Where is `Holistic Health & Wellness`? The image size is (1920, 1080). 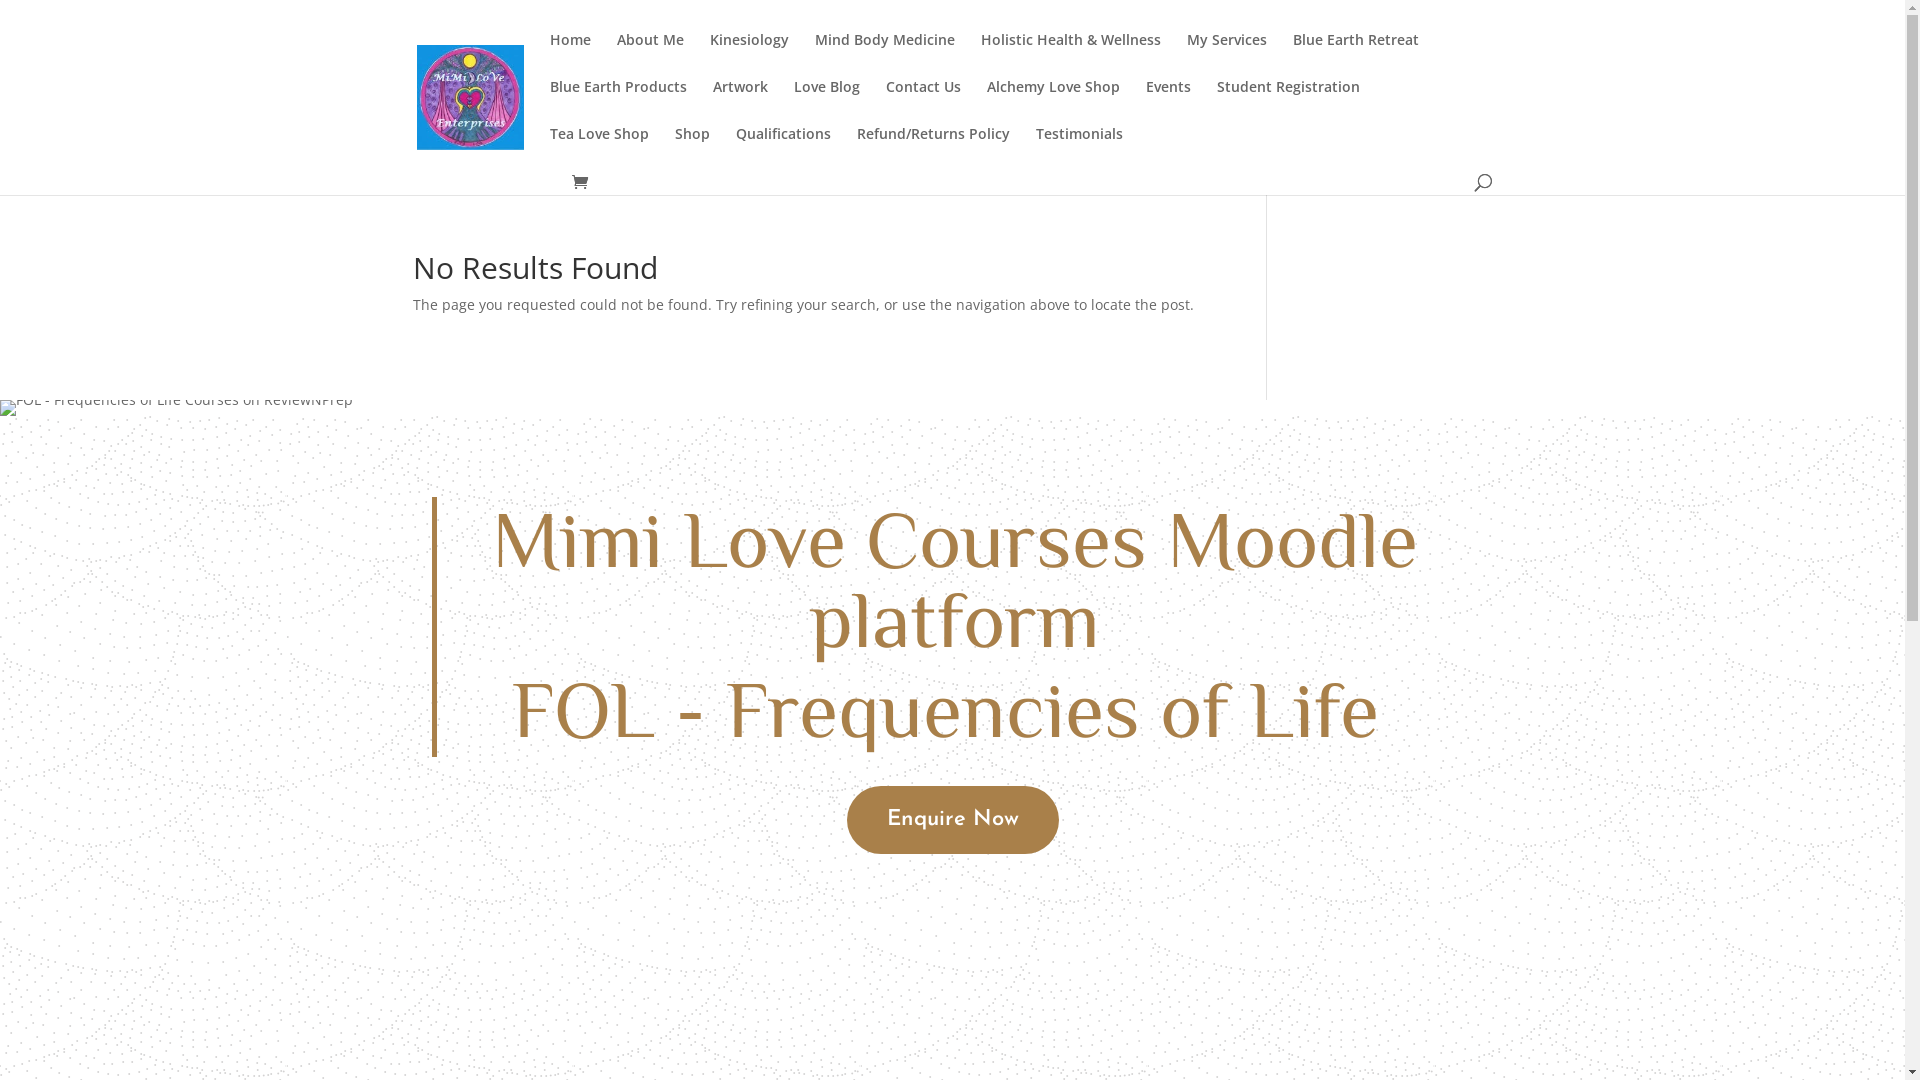
Holistic Health & Wellness is located at coordinates (1070, 56).